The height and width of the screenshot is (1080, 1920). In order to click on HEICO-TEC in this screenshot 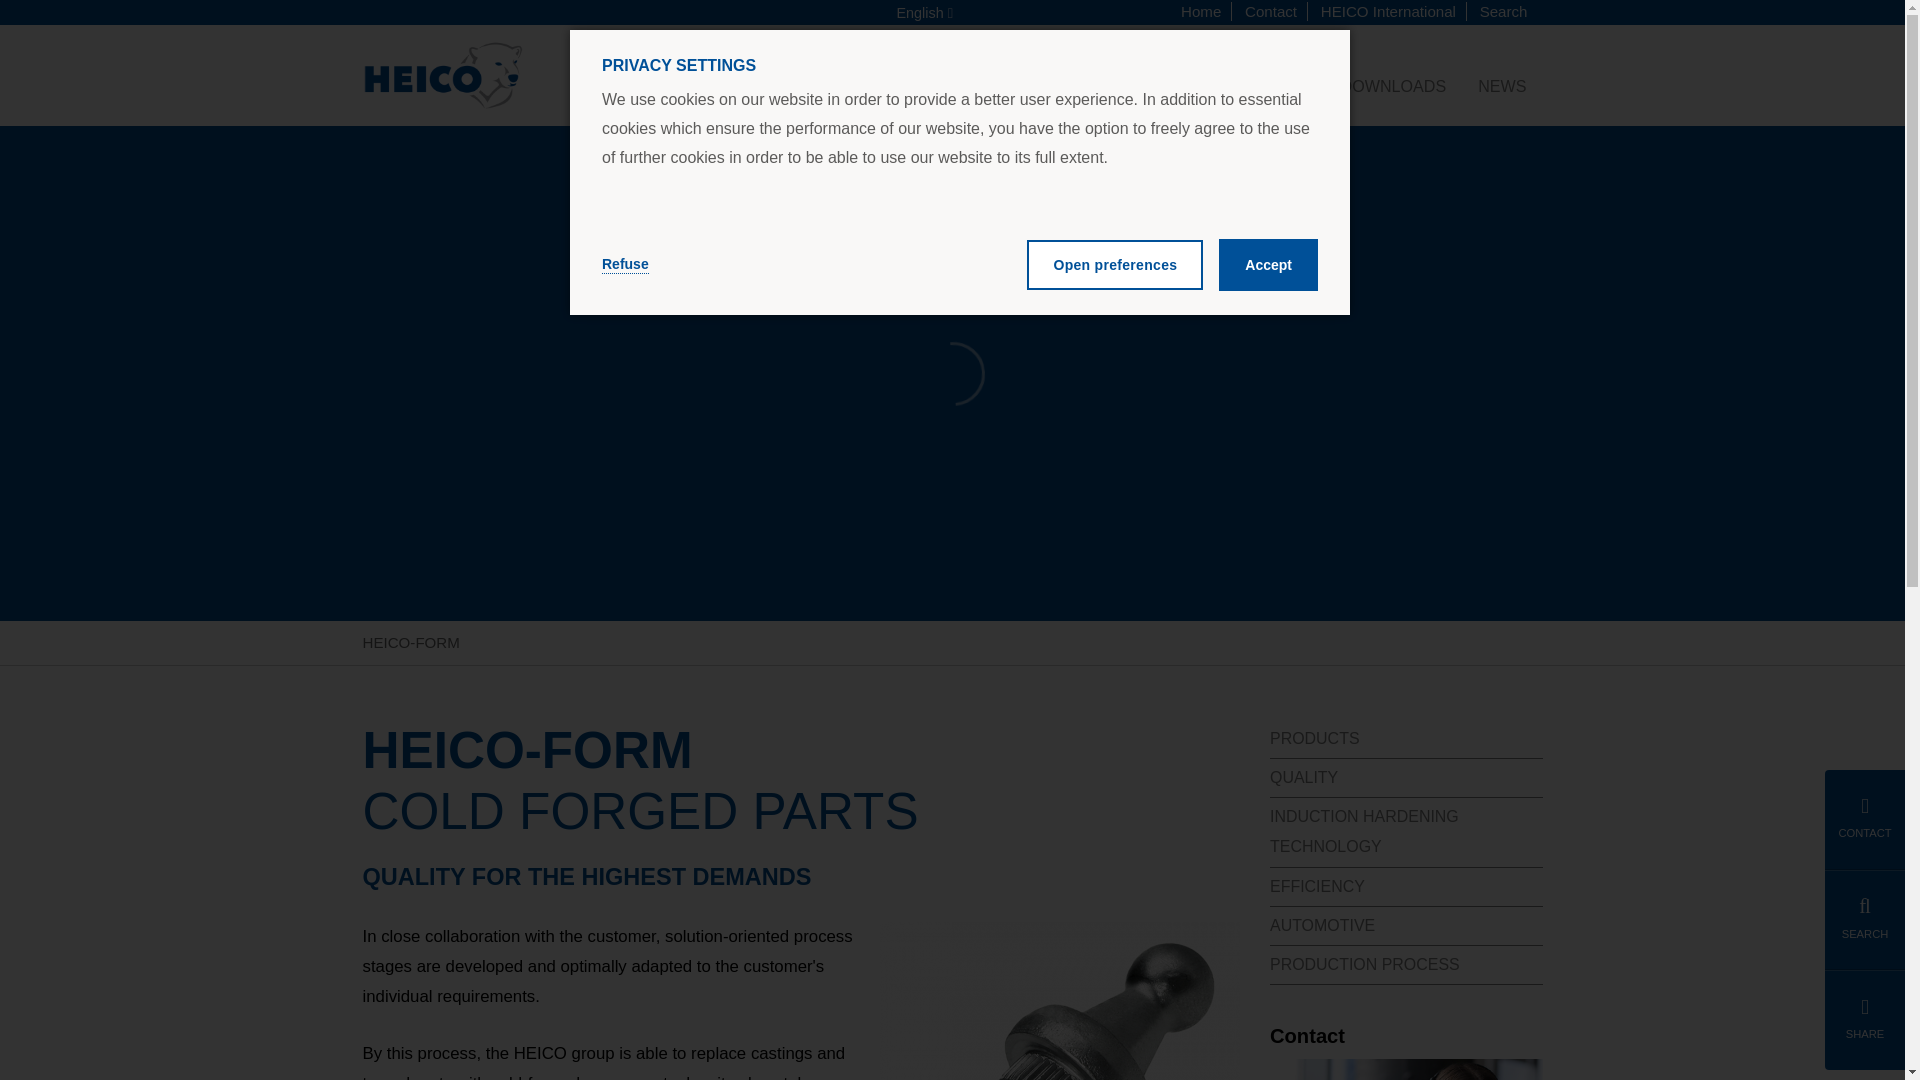, I will do `click(914, 85)`.